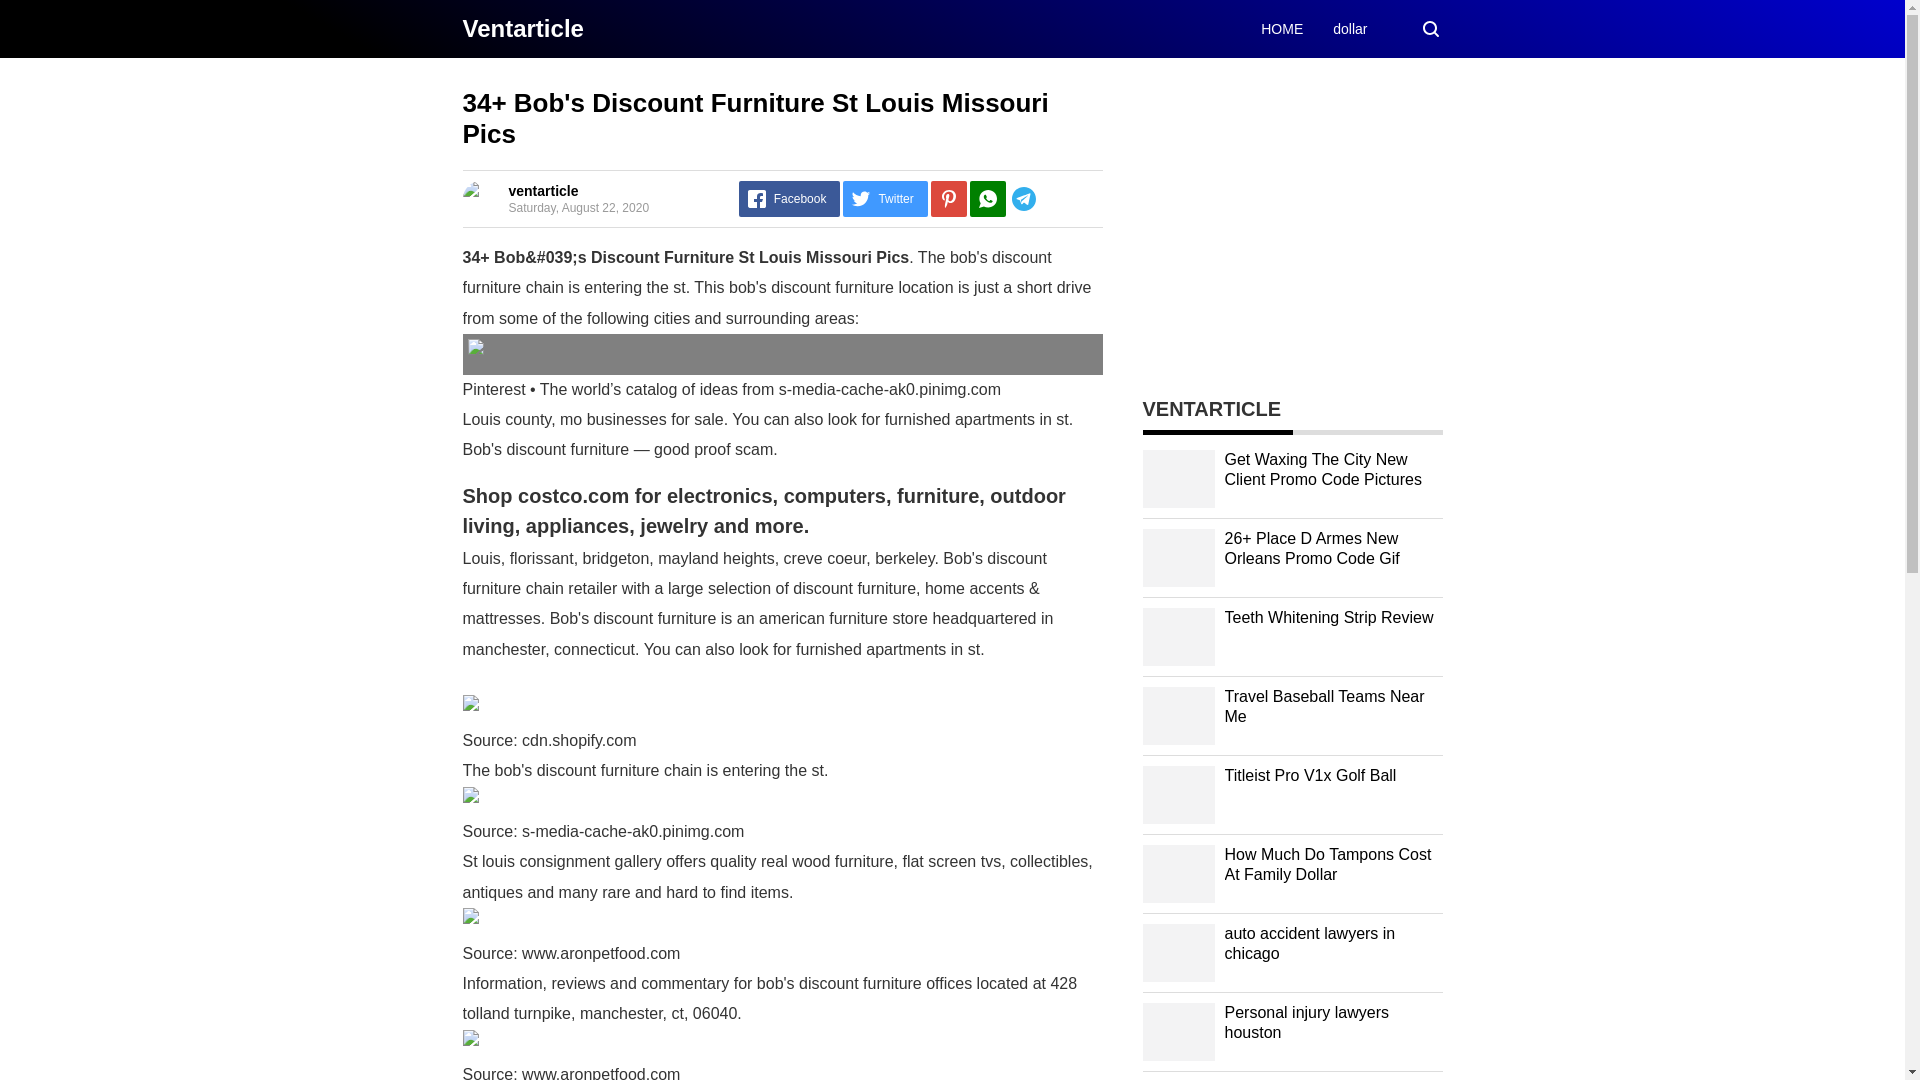  Describe the element at coordinates (1053, 199) in the screenshot. I see `Share to Telegram` at that location.